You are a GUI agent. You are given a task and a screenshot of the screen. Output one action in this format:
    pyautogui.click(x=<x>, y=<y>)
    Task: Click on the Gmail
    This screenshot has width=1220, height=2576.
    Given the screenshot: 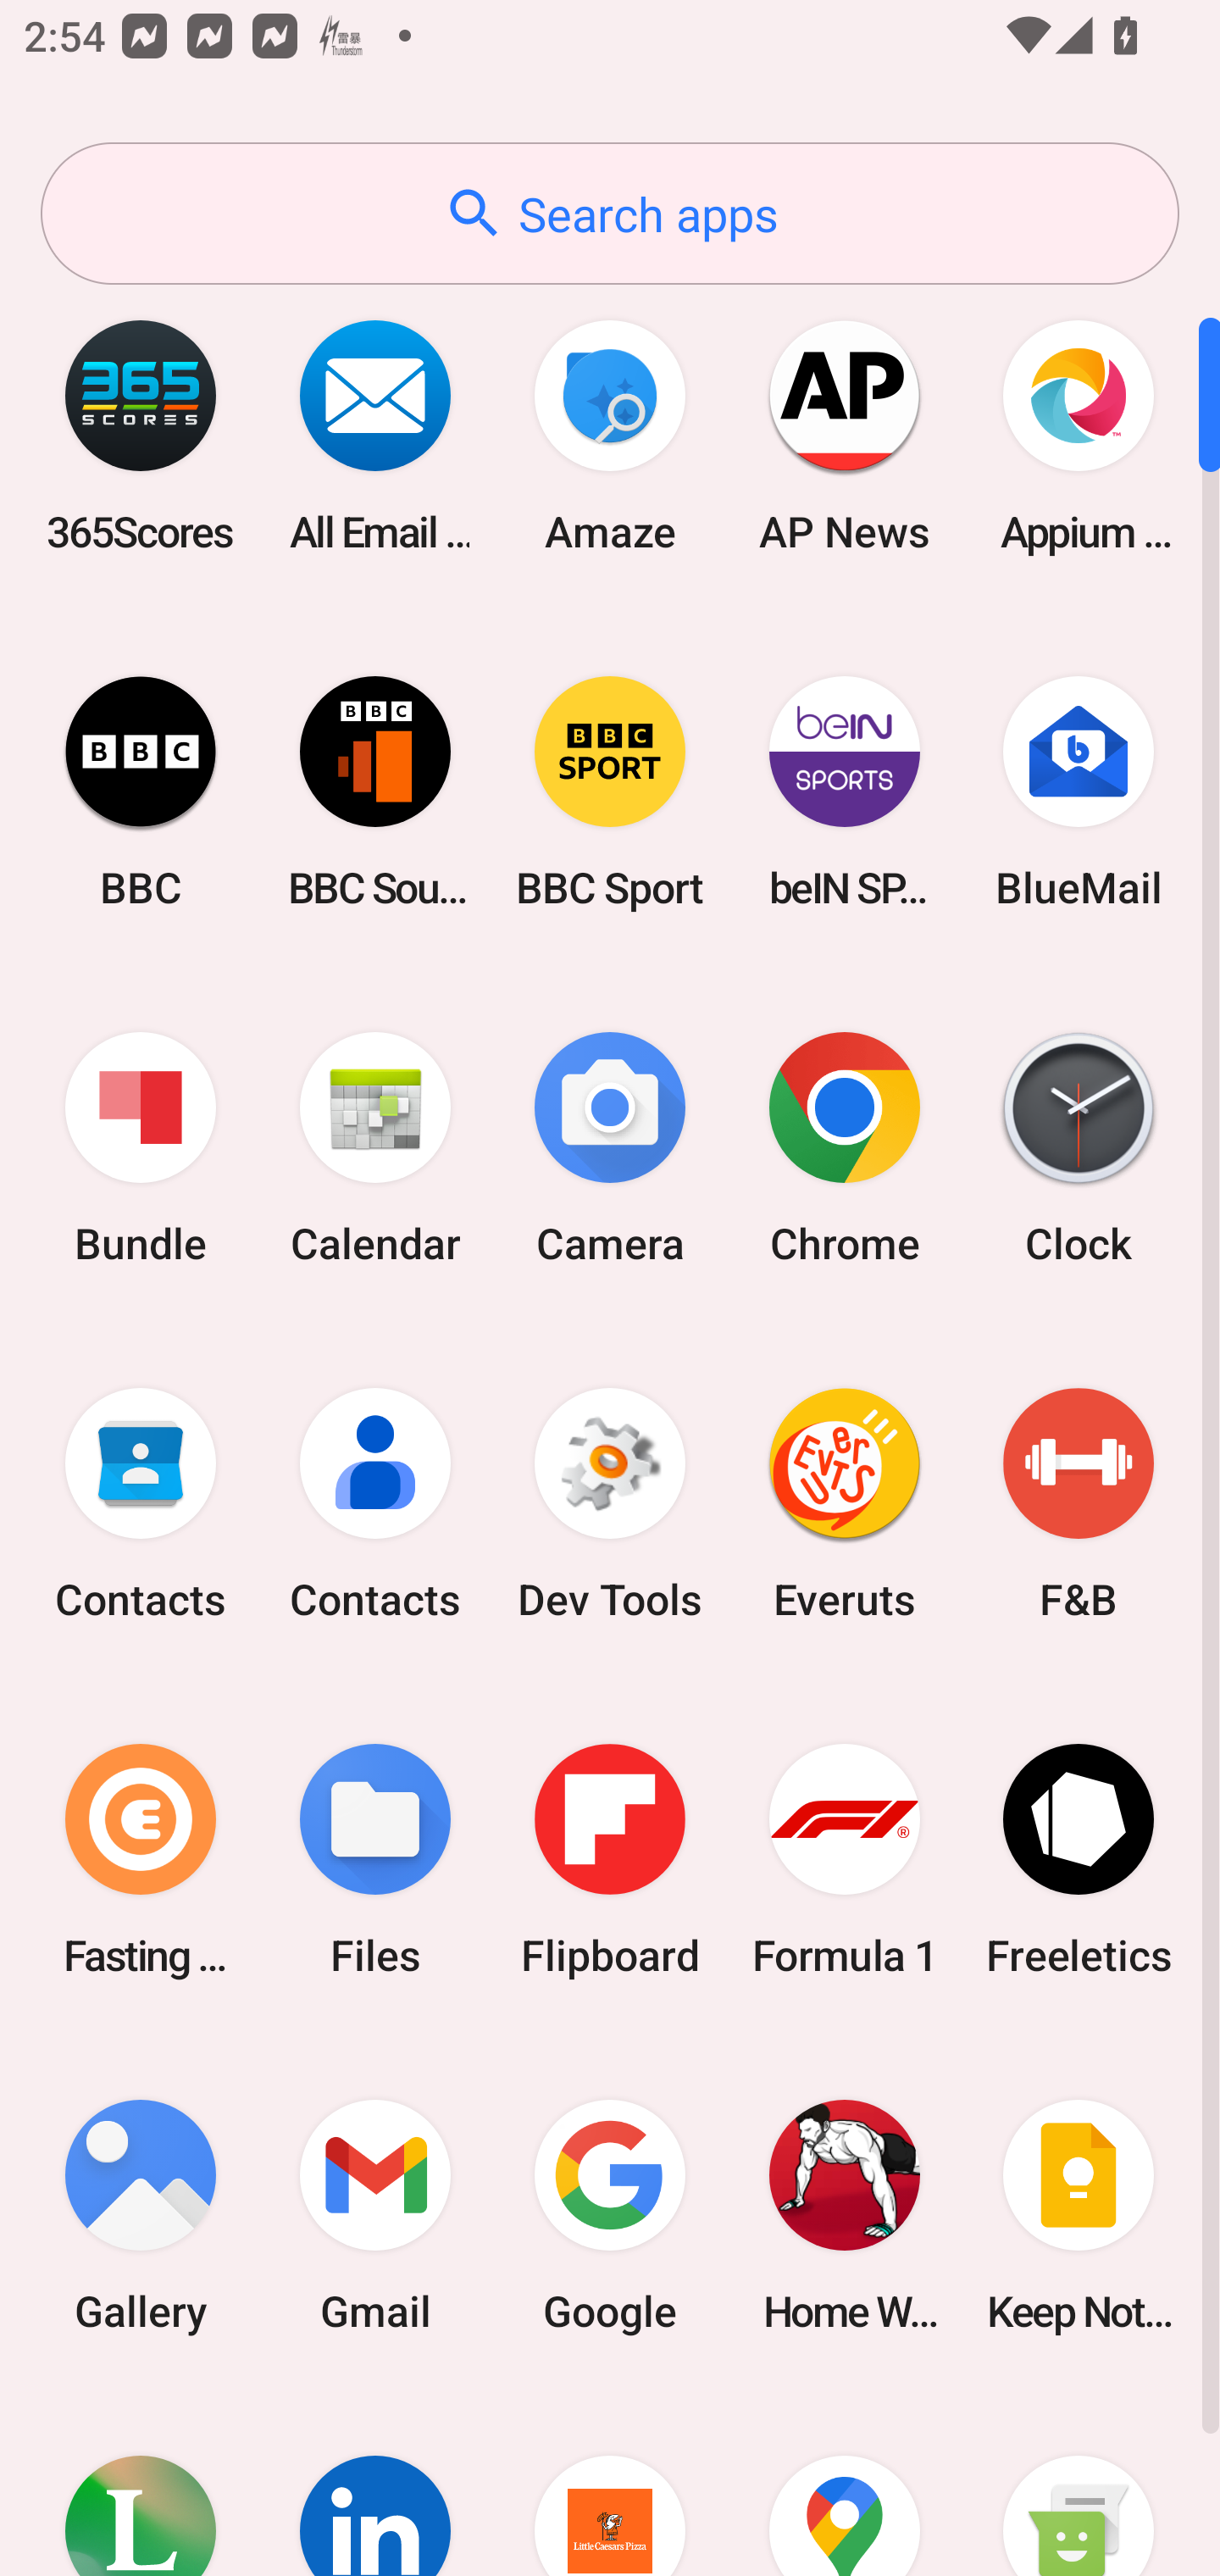 What is the action you would take?
    pyautogui.click(x=375, y=2215)
    